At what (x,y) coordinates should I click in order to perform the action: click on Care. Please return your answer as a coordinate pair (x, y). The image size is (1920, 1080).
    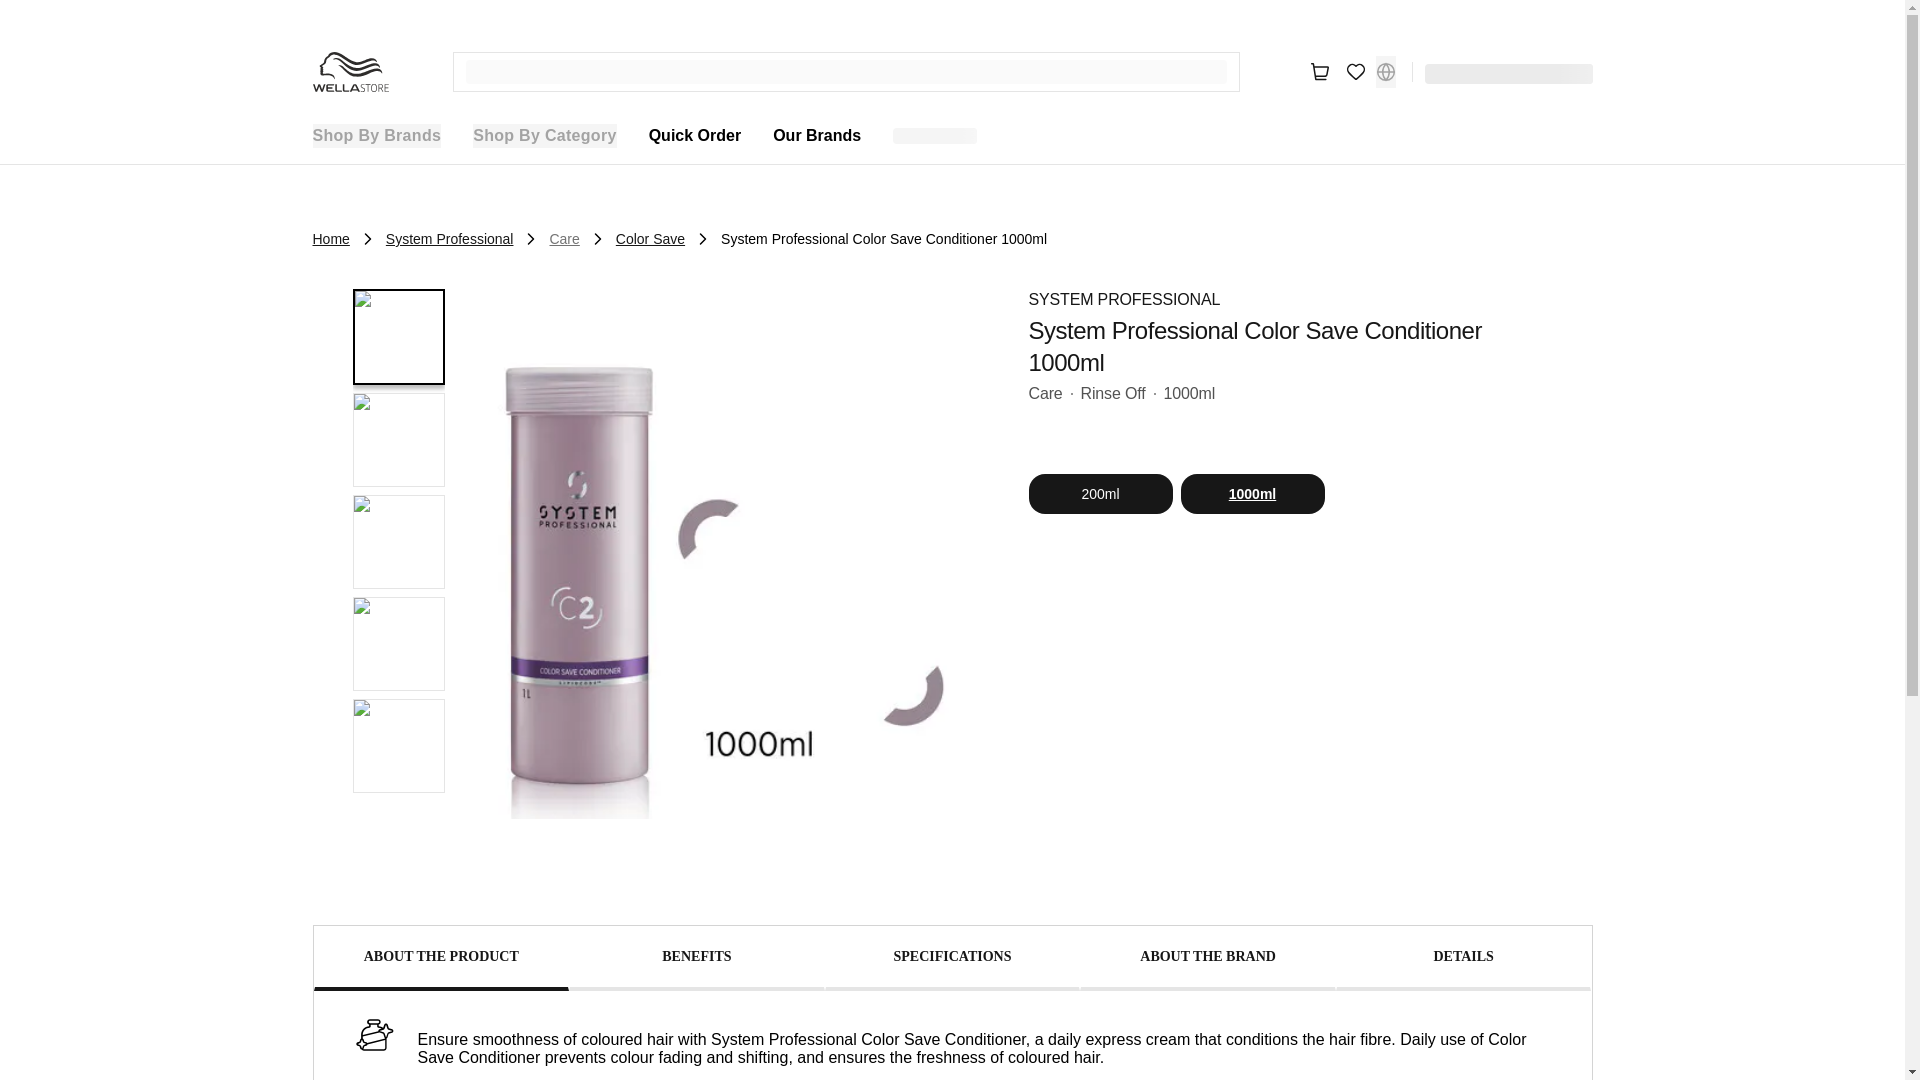
    Looking at the image, I should click on (564, 238).